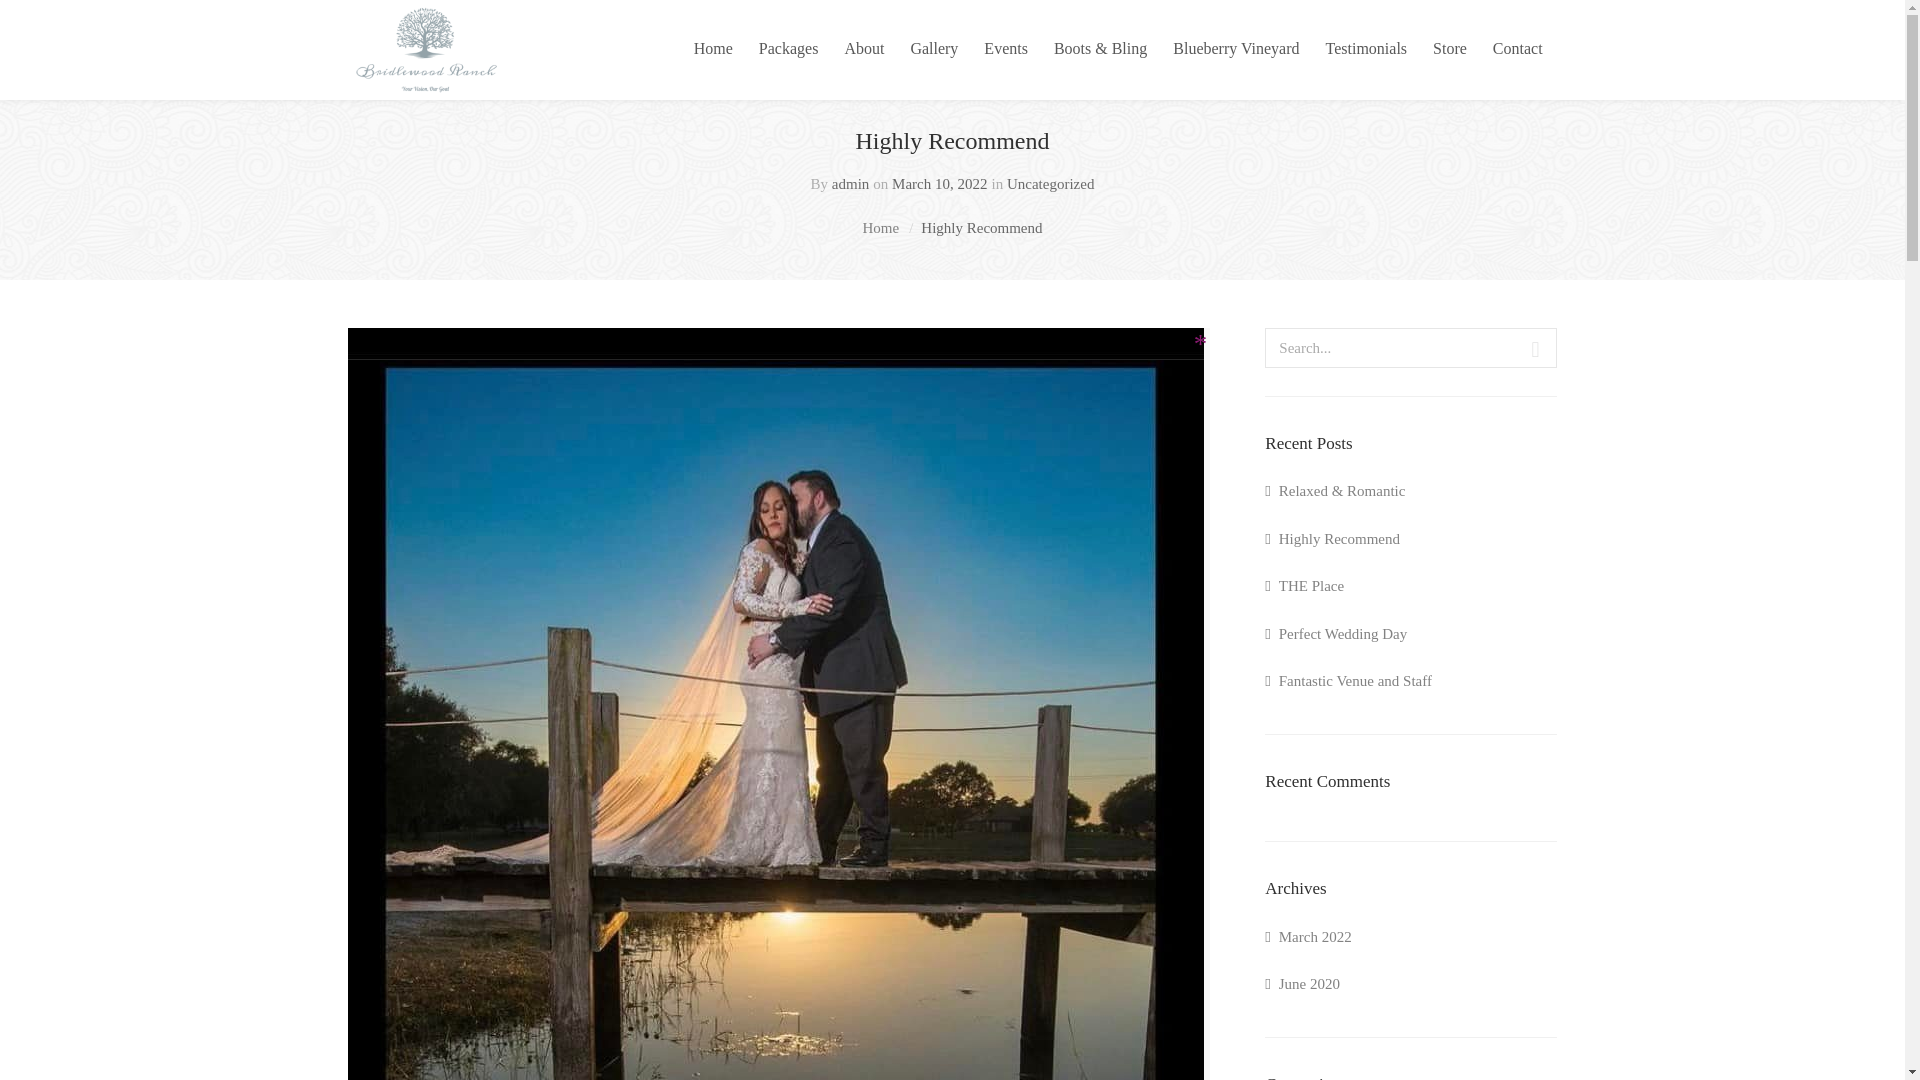 Image resolution: width=1920 pixels, height=1080 pixels. What do you see at coordinates (864, 50) in the screenshot?
I see `About` at bounding box center [864, 50].